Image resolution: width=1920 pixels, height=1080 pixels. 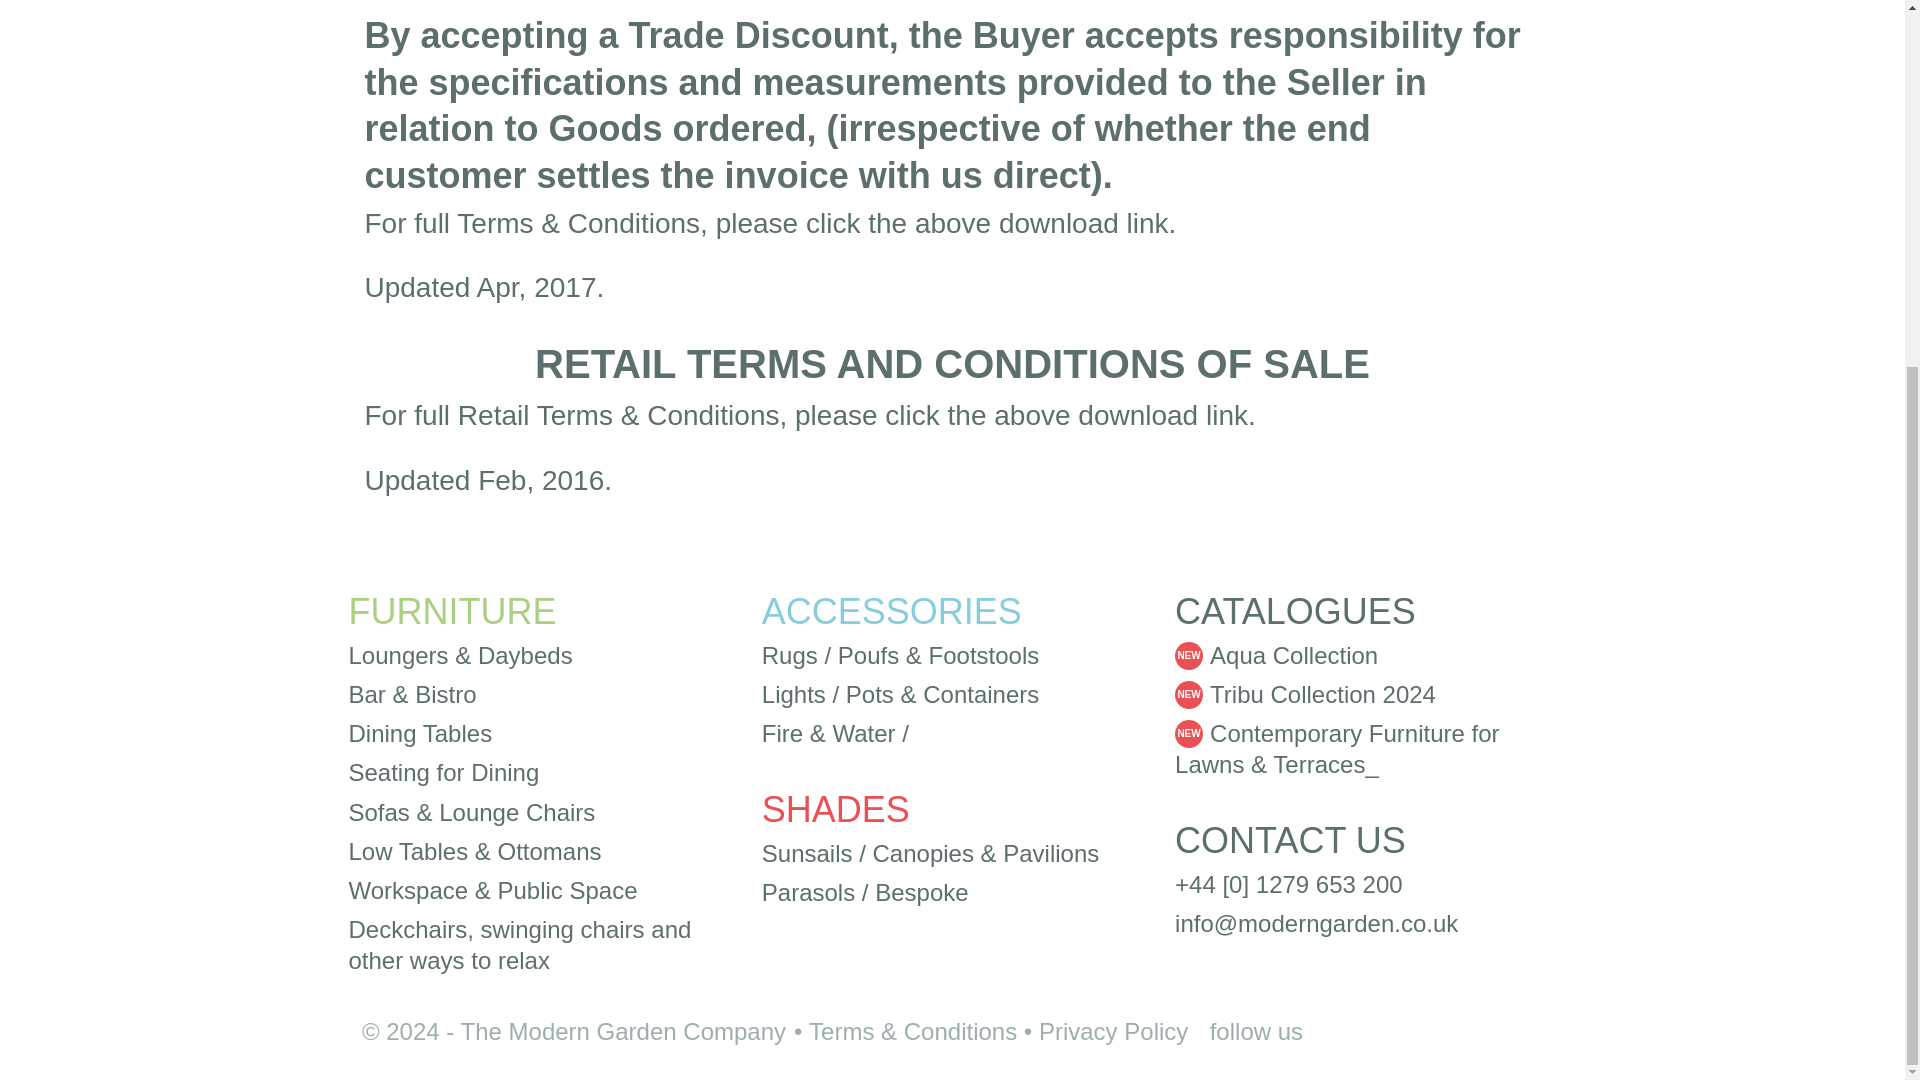 What do you see at coordinates (790, 654) in the screenshot?
I see `Rugs` at bounding box center [790, 654].